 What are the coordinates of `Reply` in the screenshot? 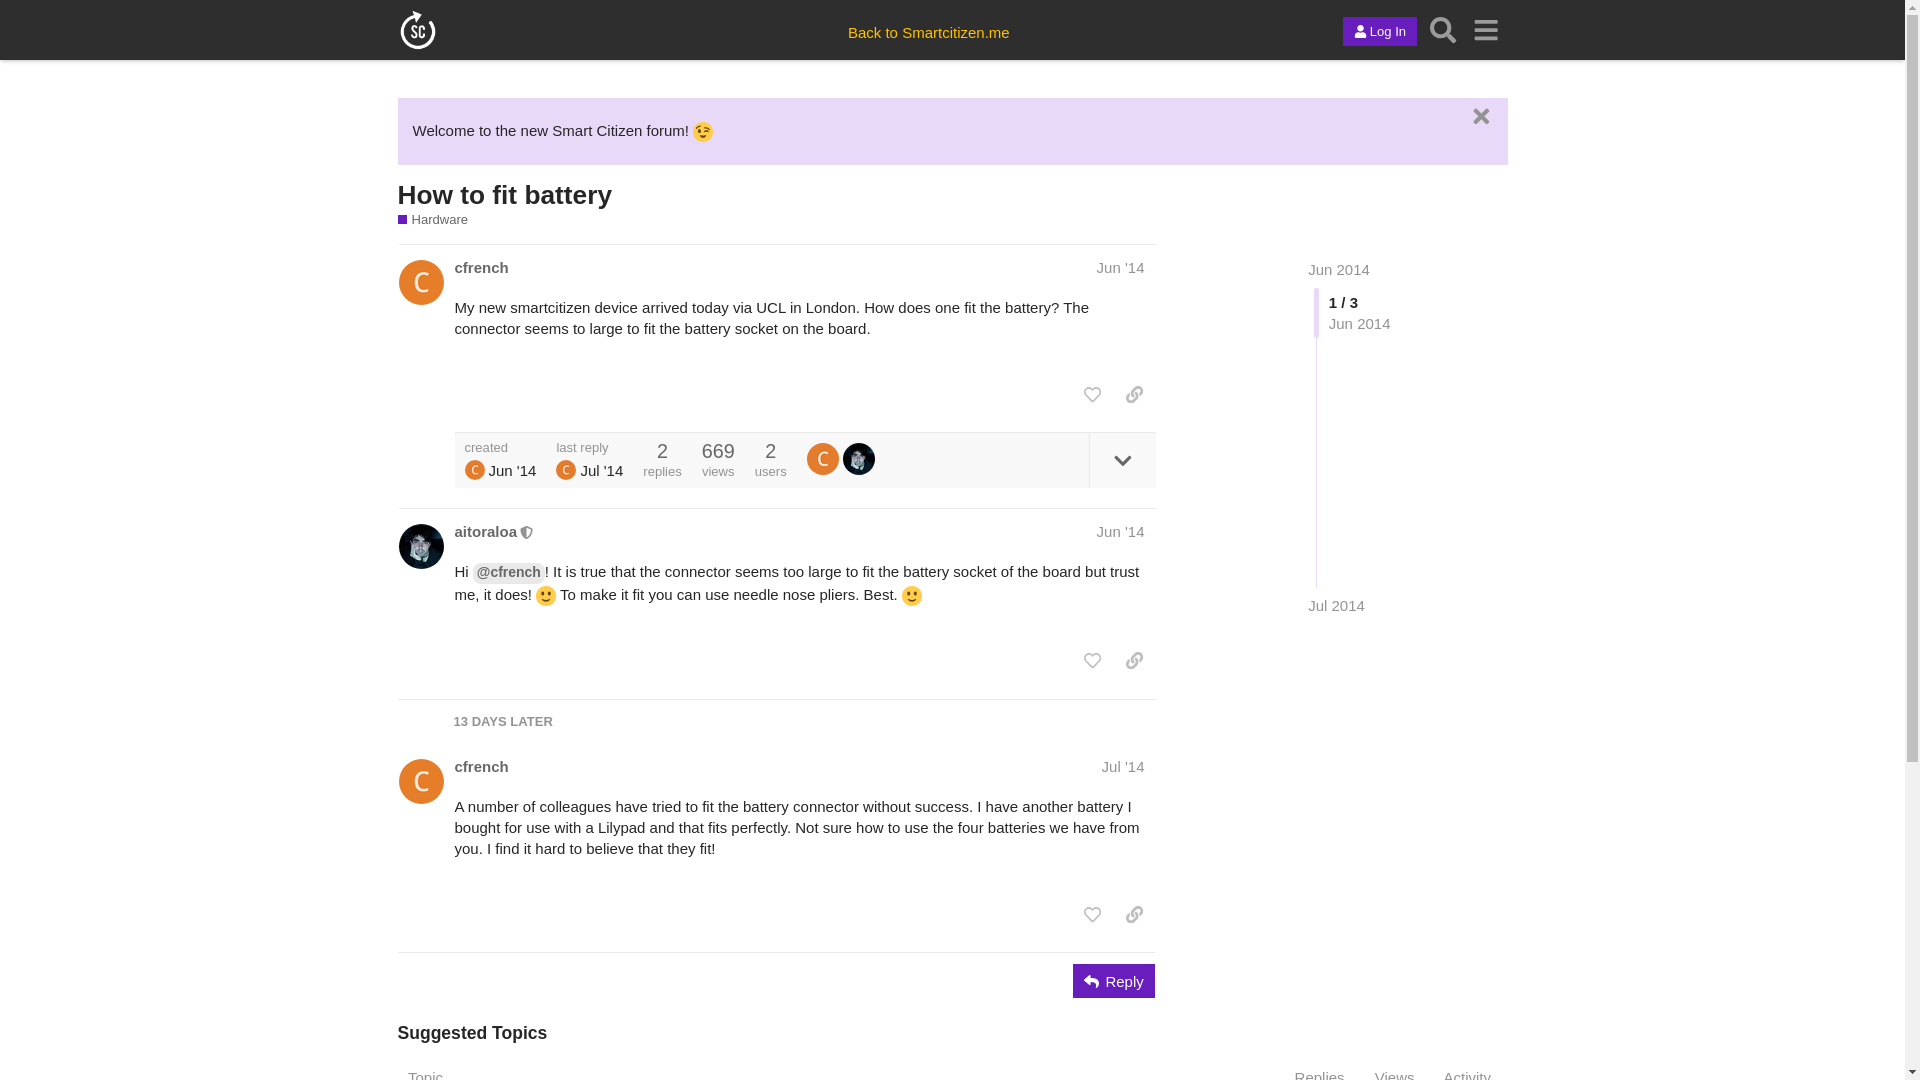 It's located at (1114, 980).